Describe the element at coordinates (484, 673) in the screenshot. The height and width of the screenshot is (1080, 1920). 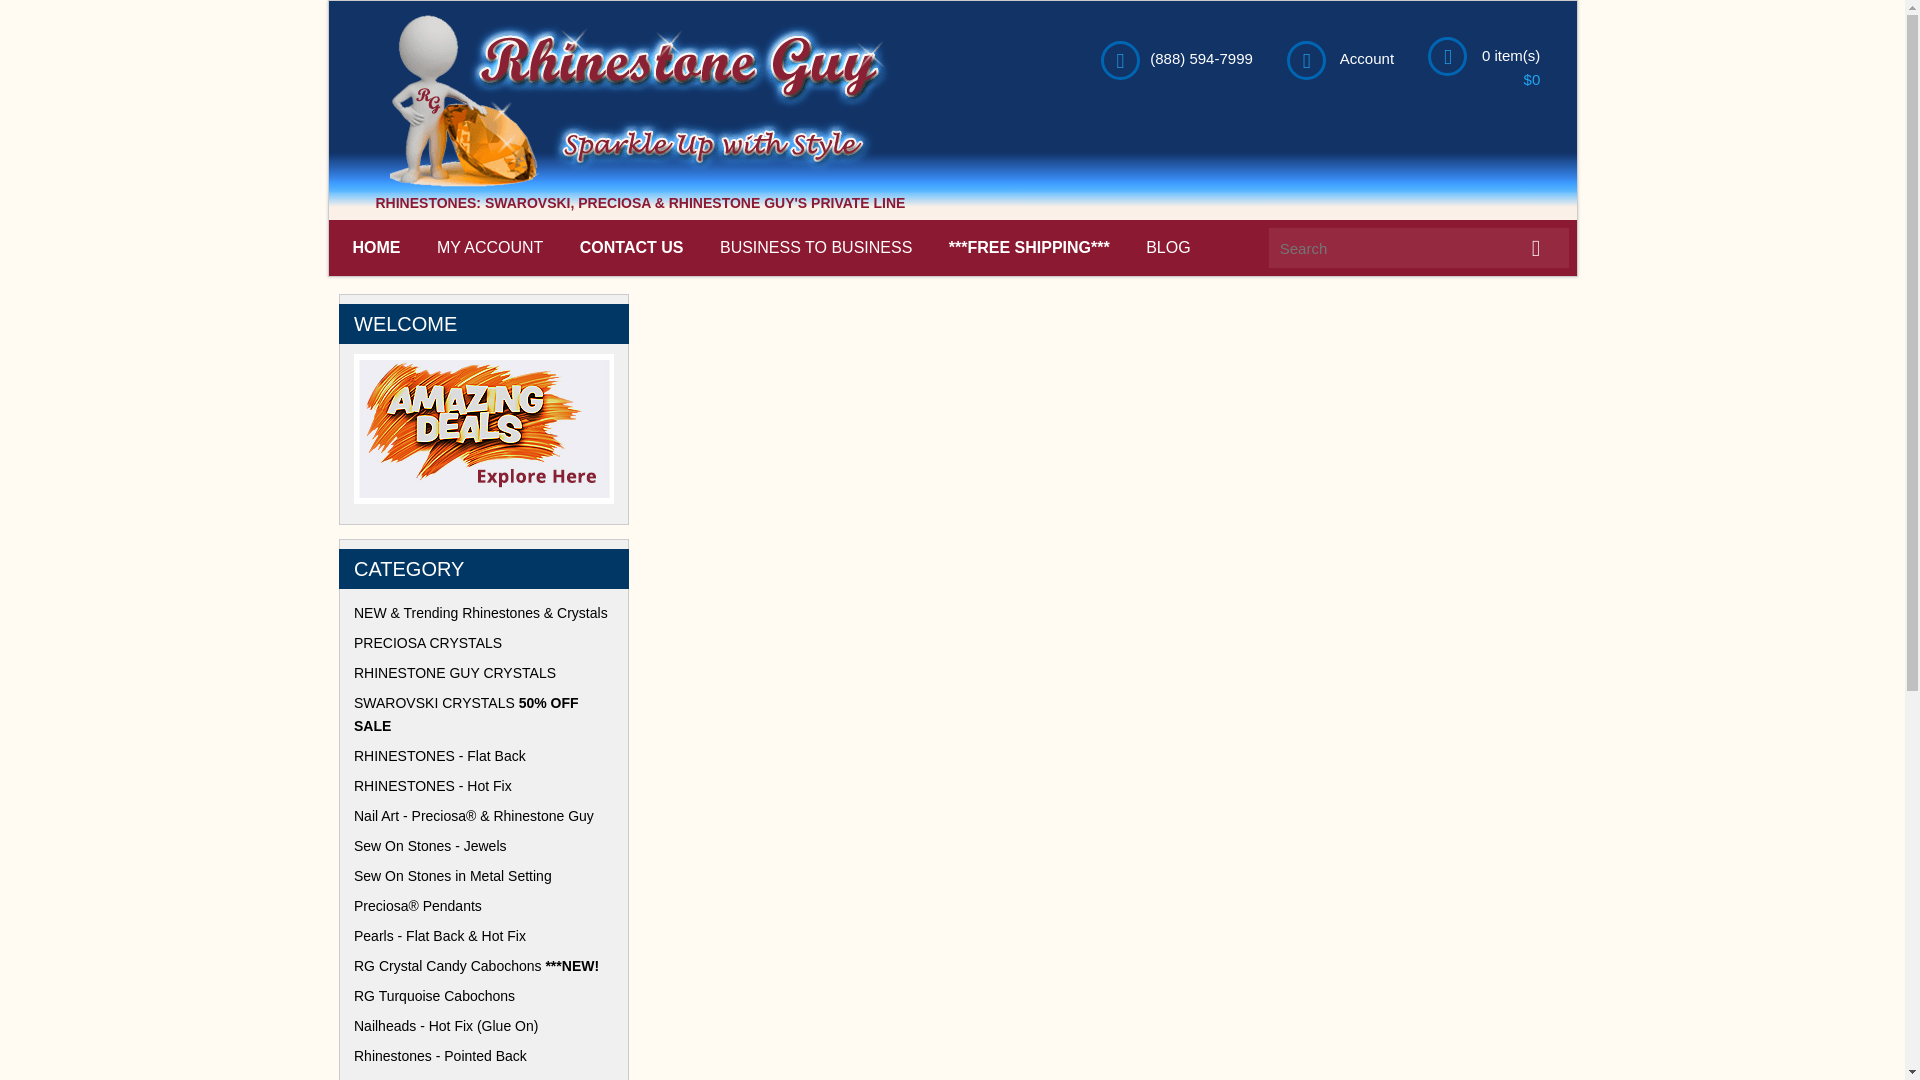
I see `RHINESTONE GUY CRYSTALS` at that location.